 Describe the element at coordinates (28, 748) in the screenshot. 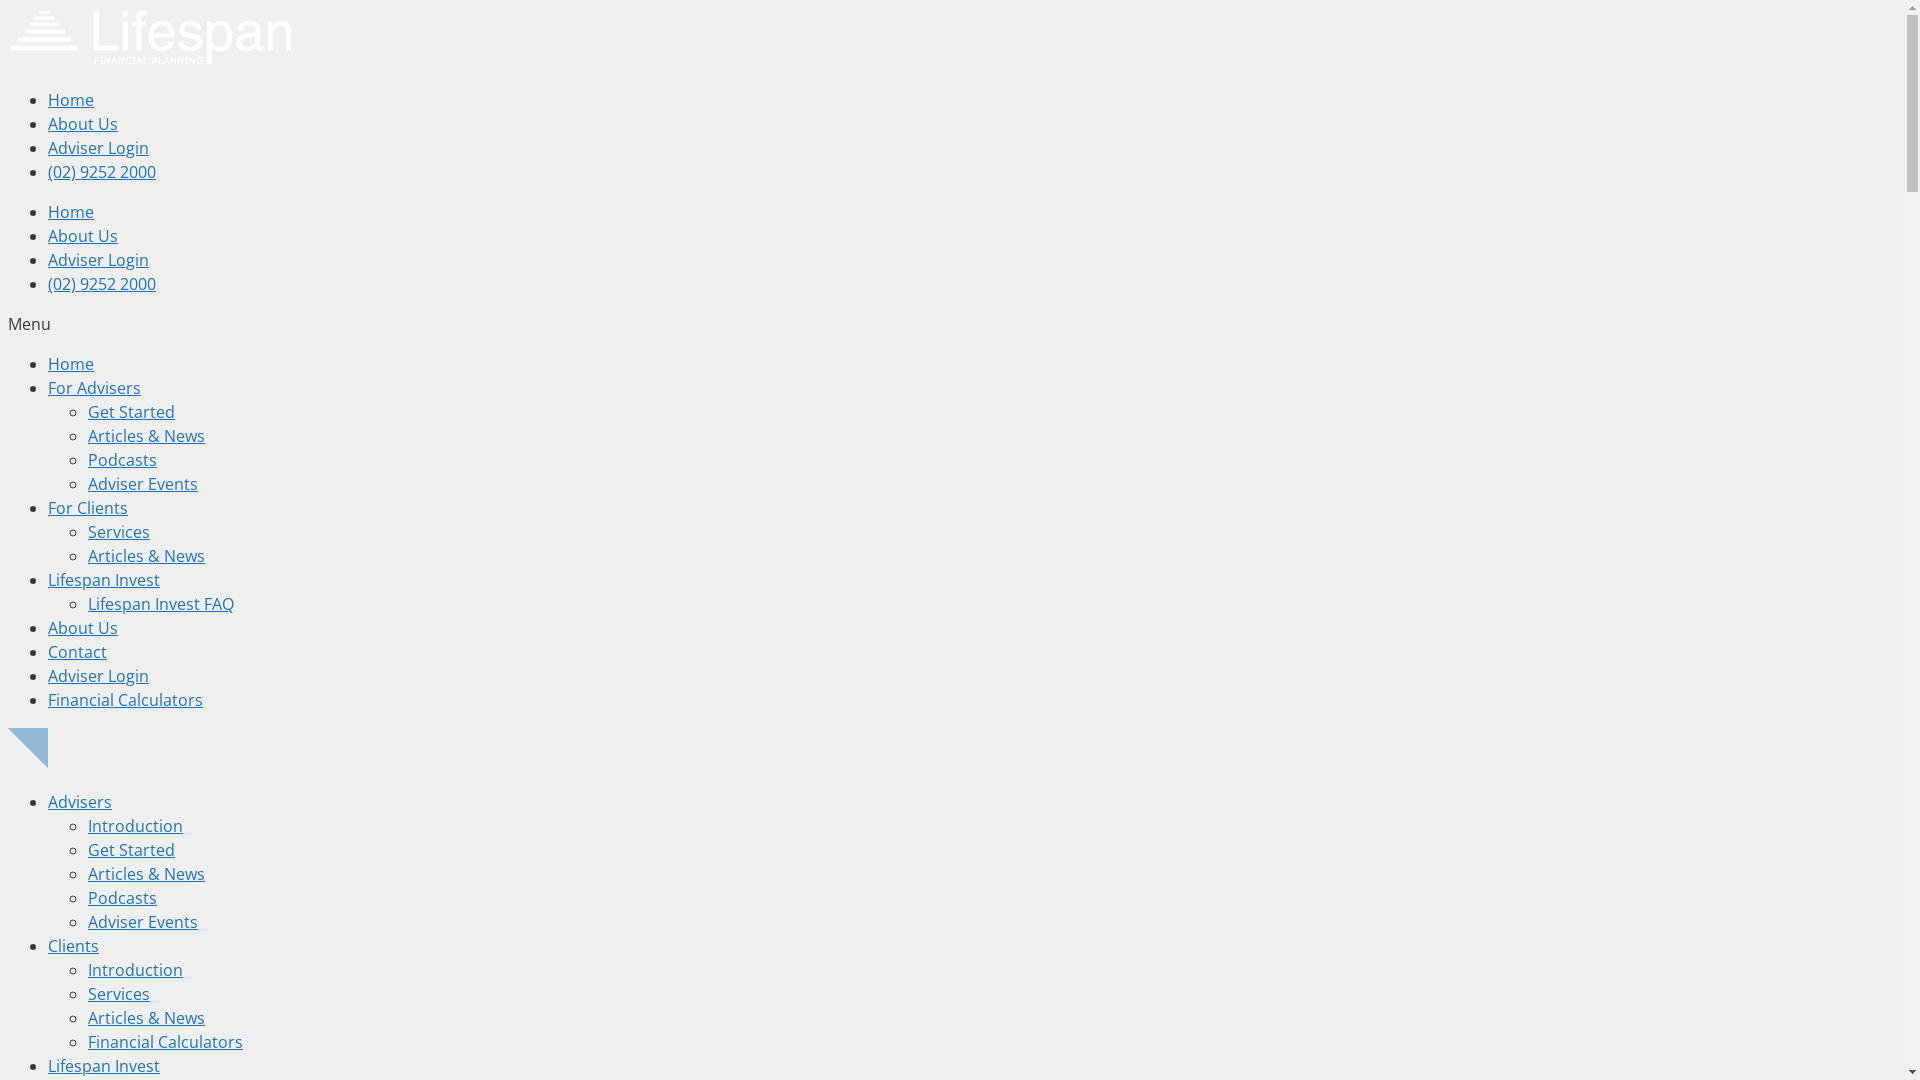

I see `menu-edge` at that location.